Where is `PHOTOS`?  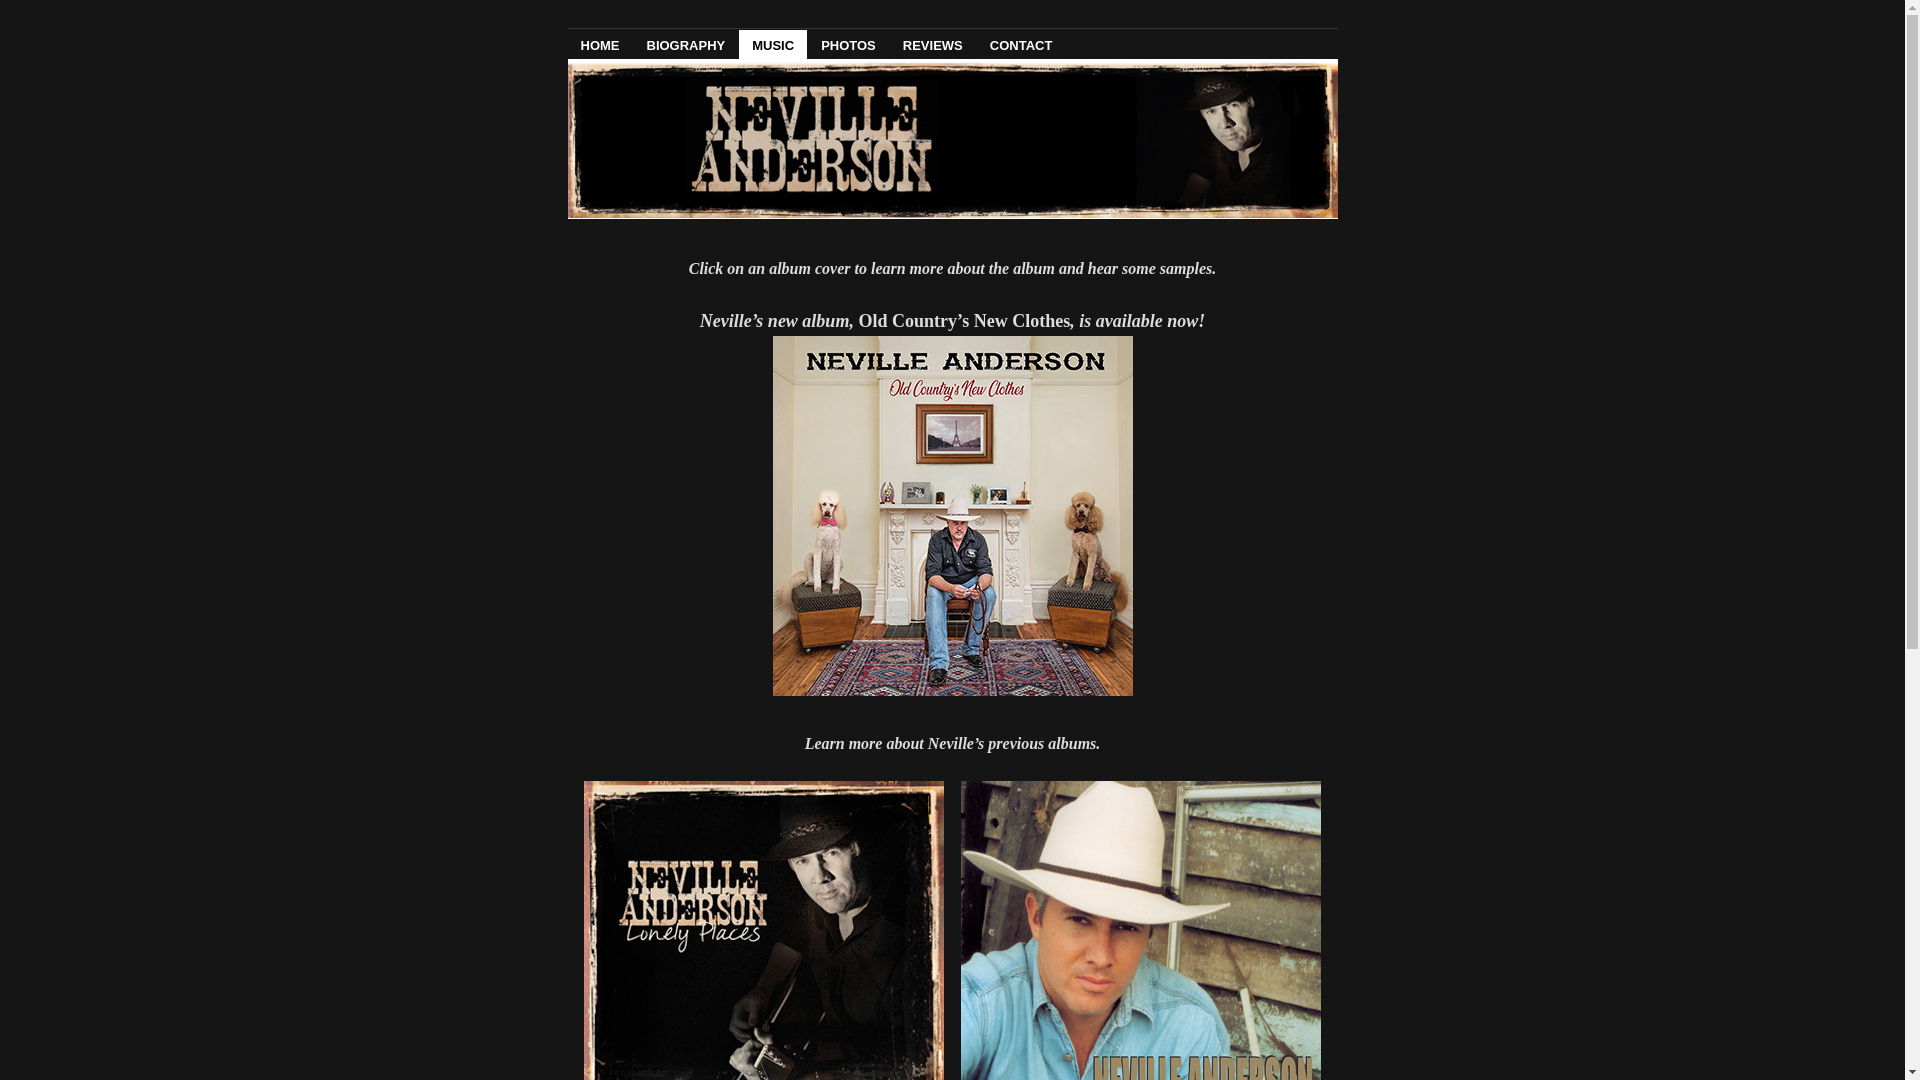
PHOTOS is located at coordinates (848, 44).